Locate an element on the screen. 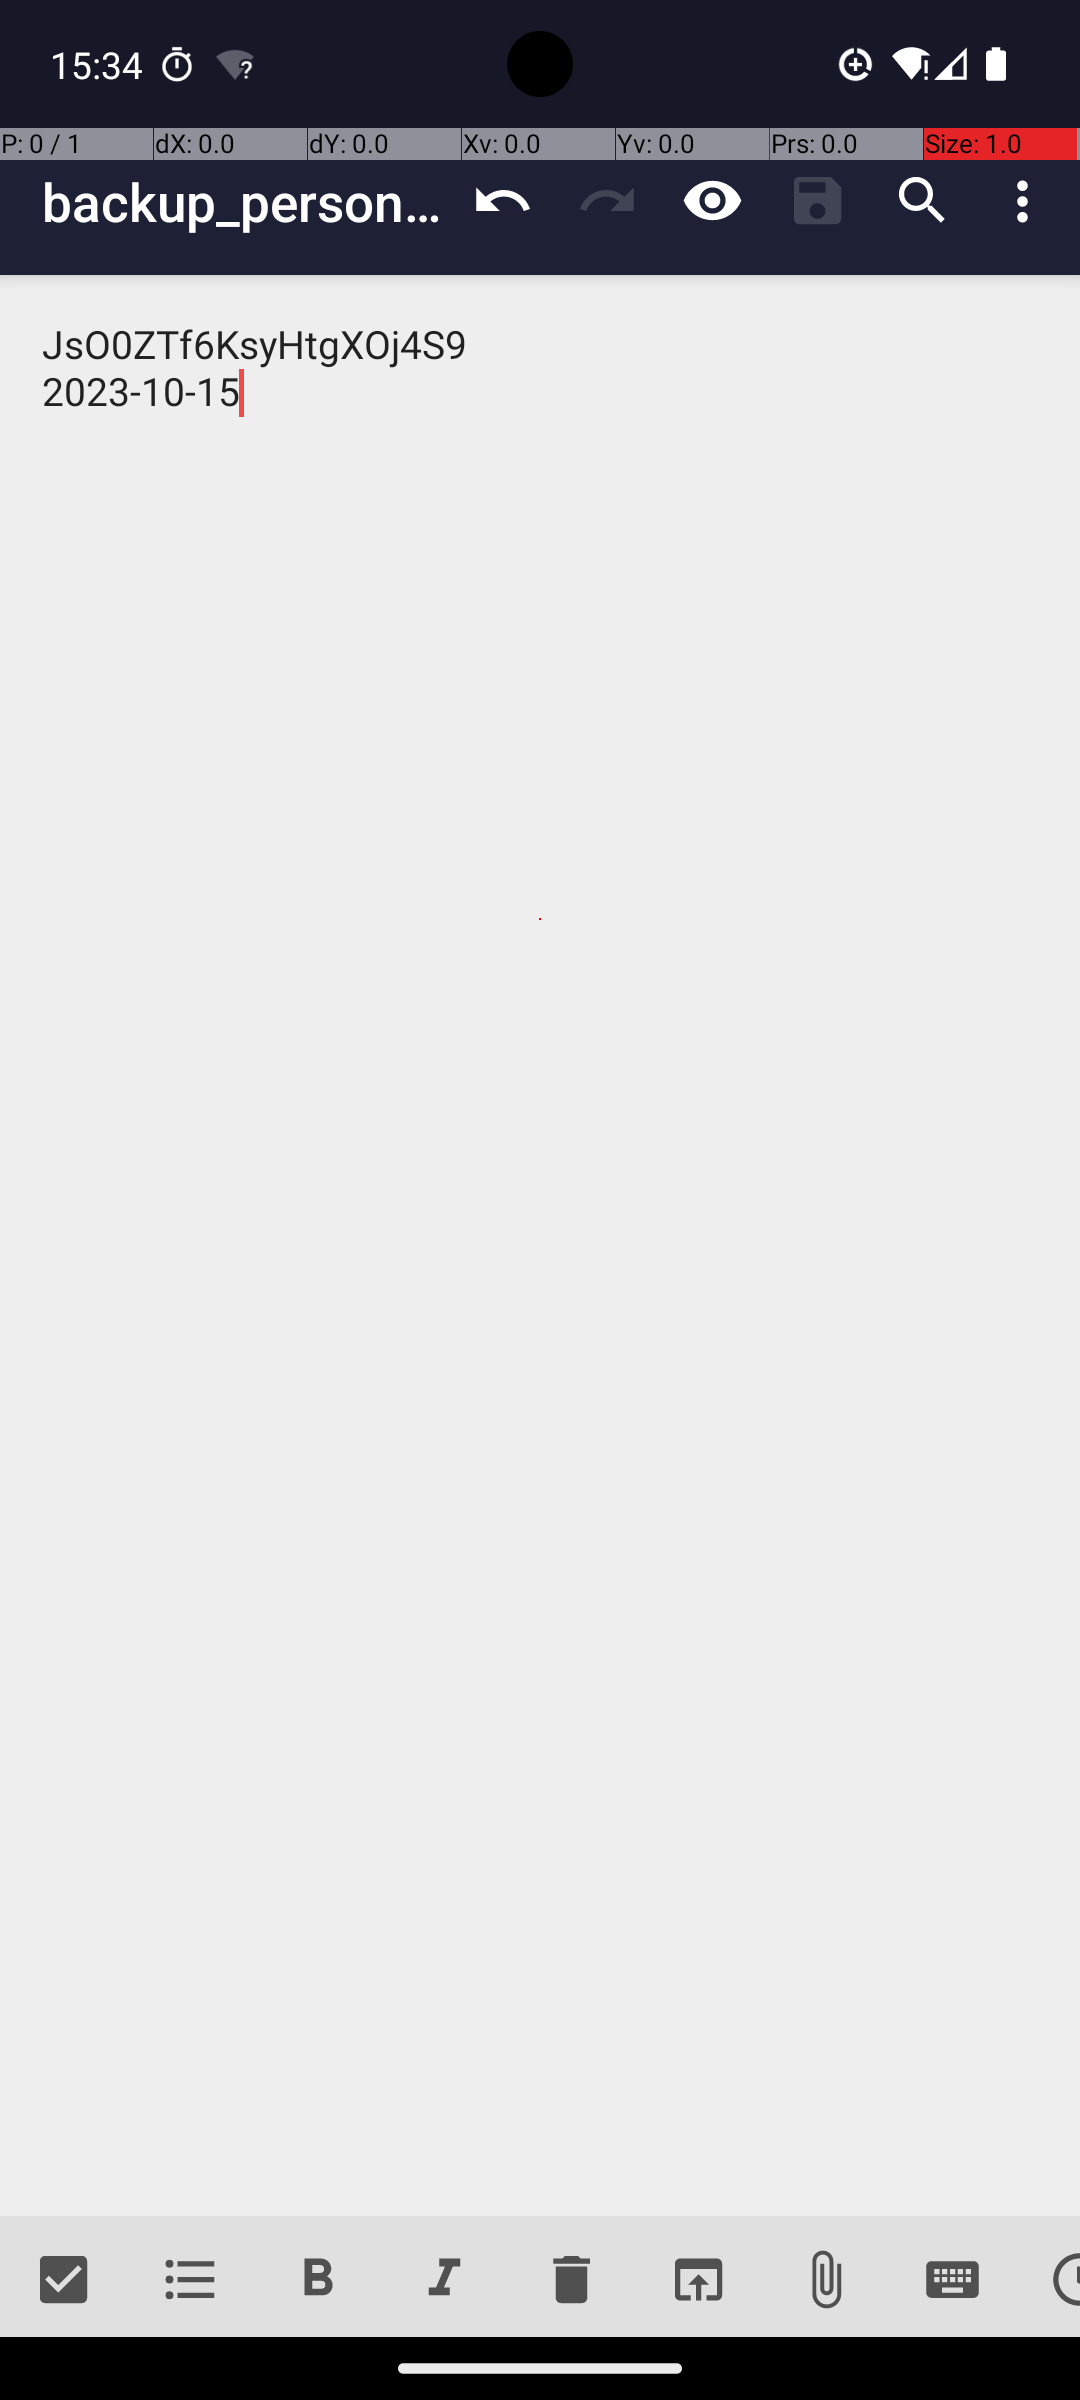 The width and height of the screenshot is (1080, 2400). backup_personal_goals_2024 is located at coordinates (246, 202).